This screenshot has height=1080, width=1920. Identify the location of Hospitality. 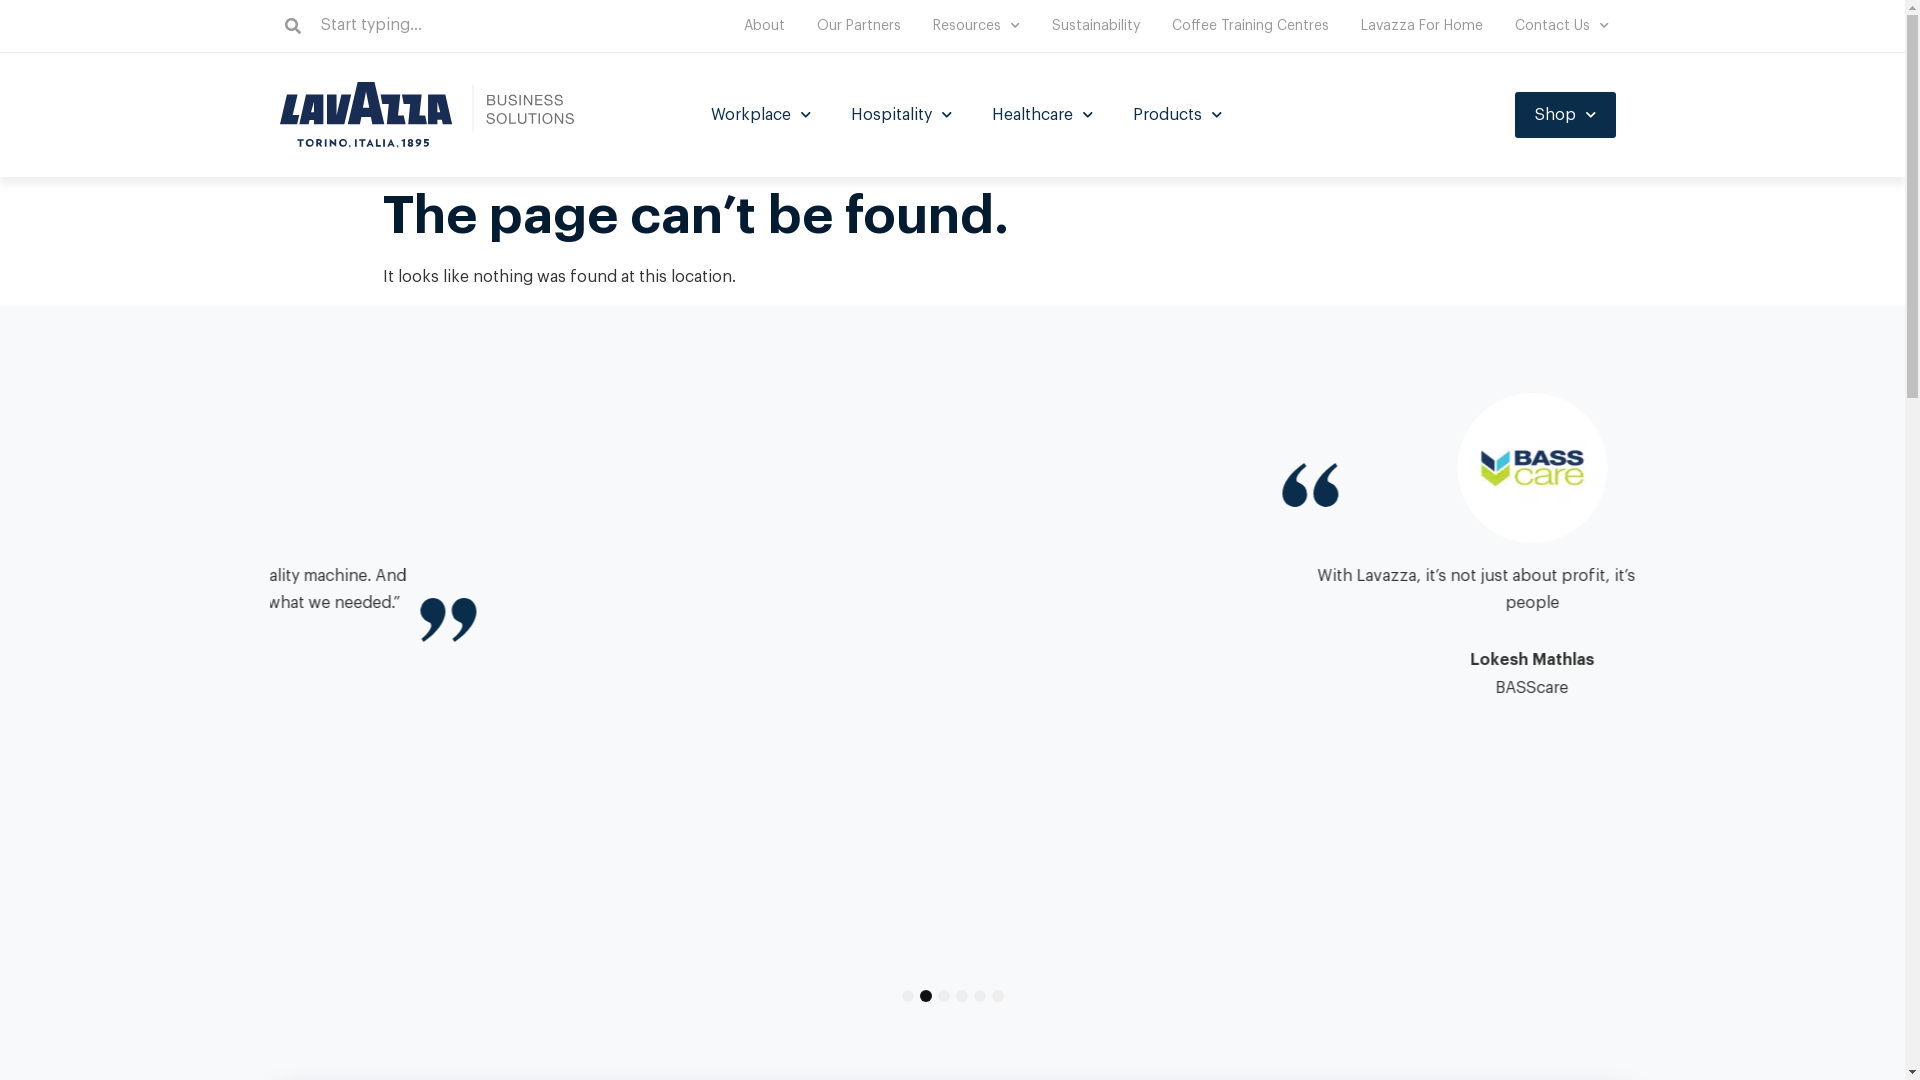
(902, 115).